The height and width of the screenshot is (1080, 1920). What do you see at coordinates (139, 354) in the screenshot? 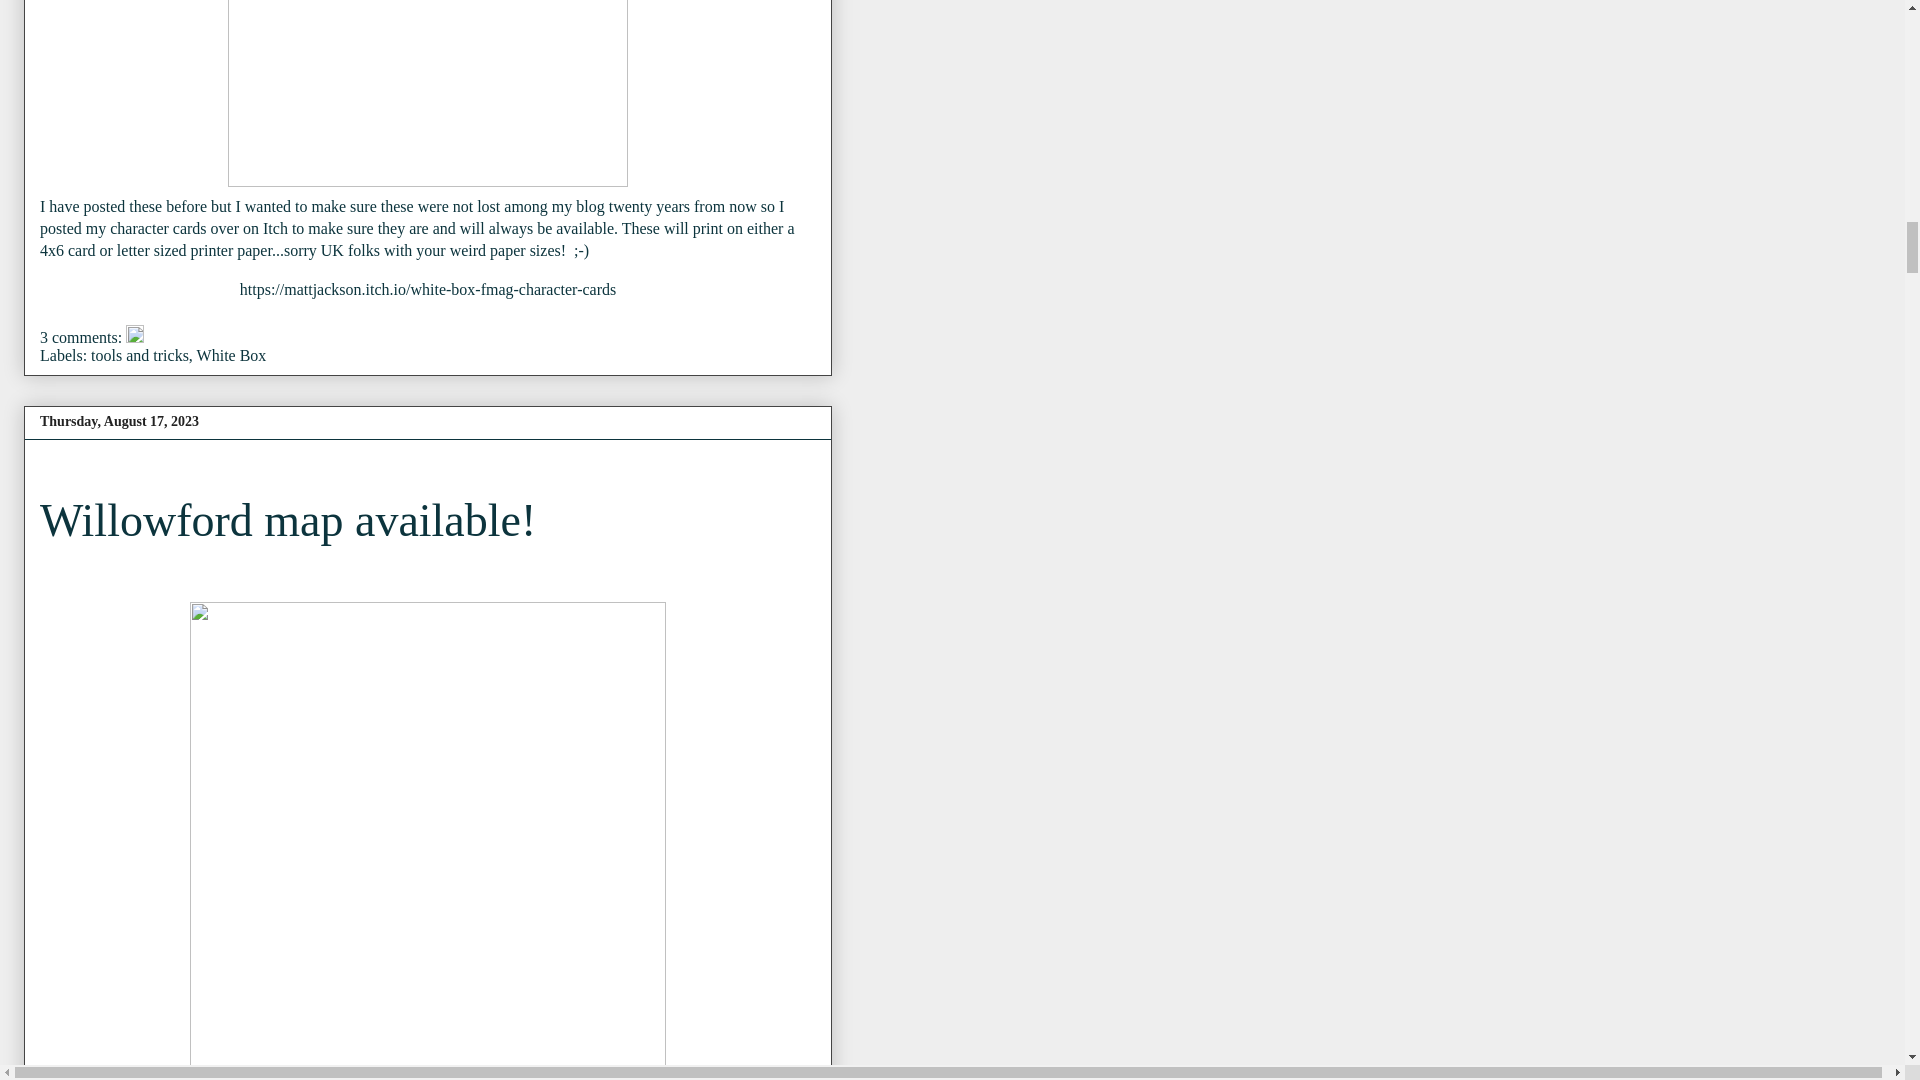
I see `tools and tricks` at bounding box center [139, 354].